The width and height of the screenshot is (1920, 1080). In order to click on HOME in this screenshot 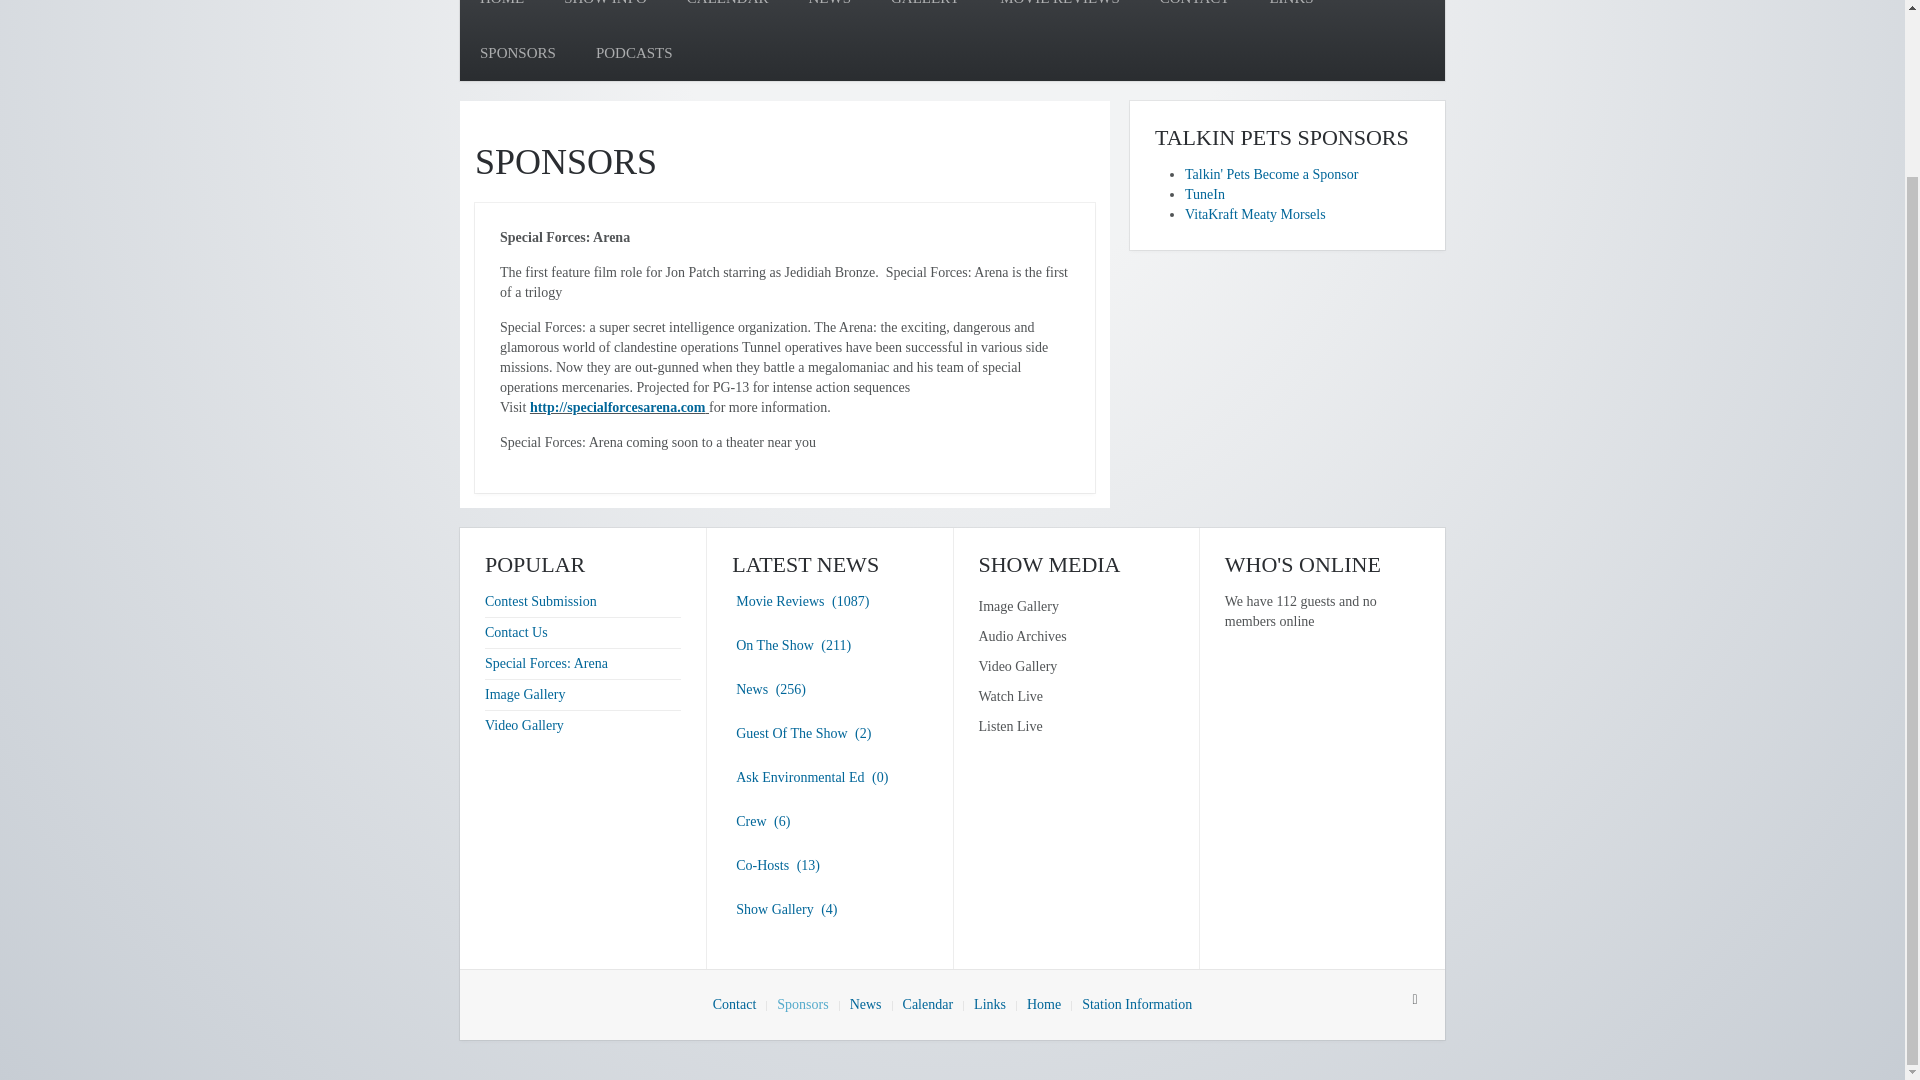, I will do `click(502, 12)`.